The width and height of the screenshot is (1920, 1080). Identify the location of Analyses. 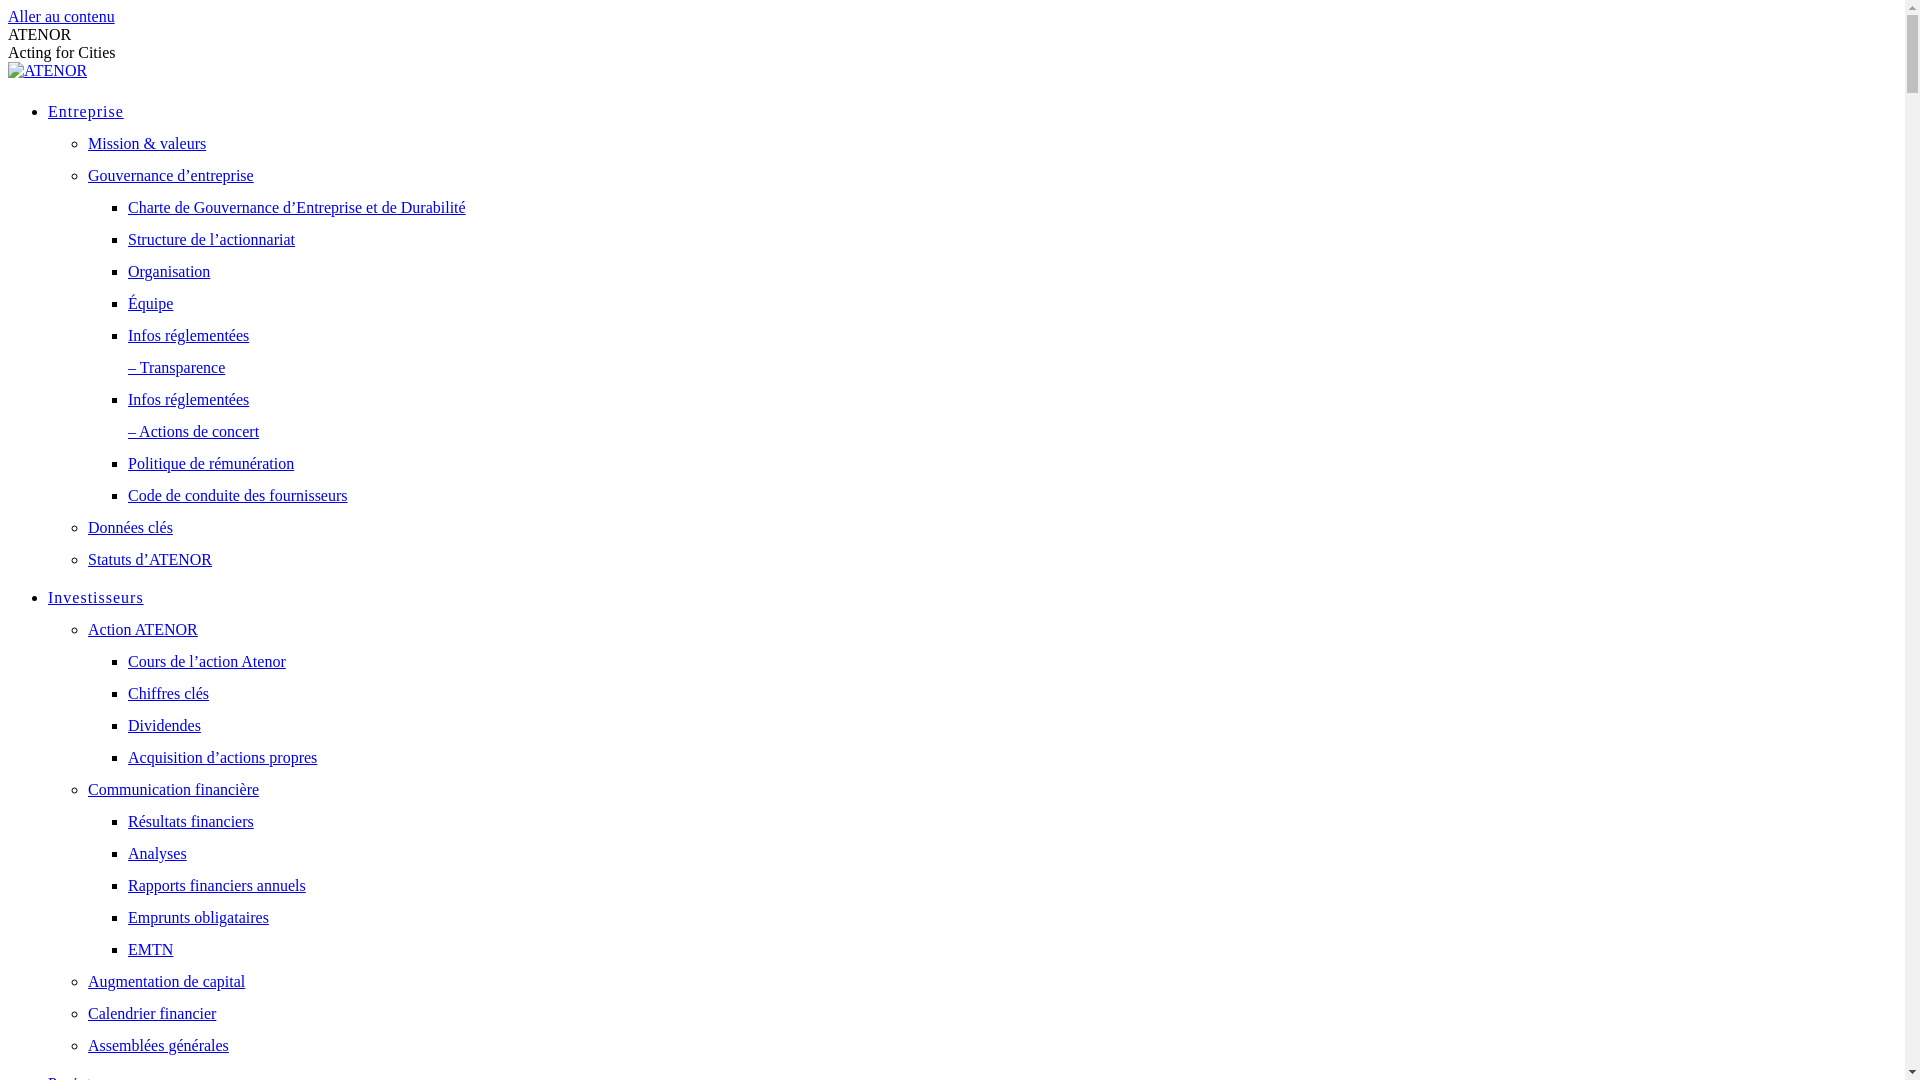
(158, 854).